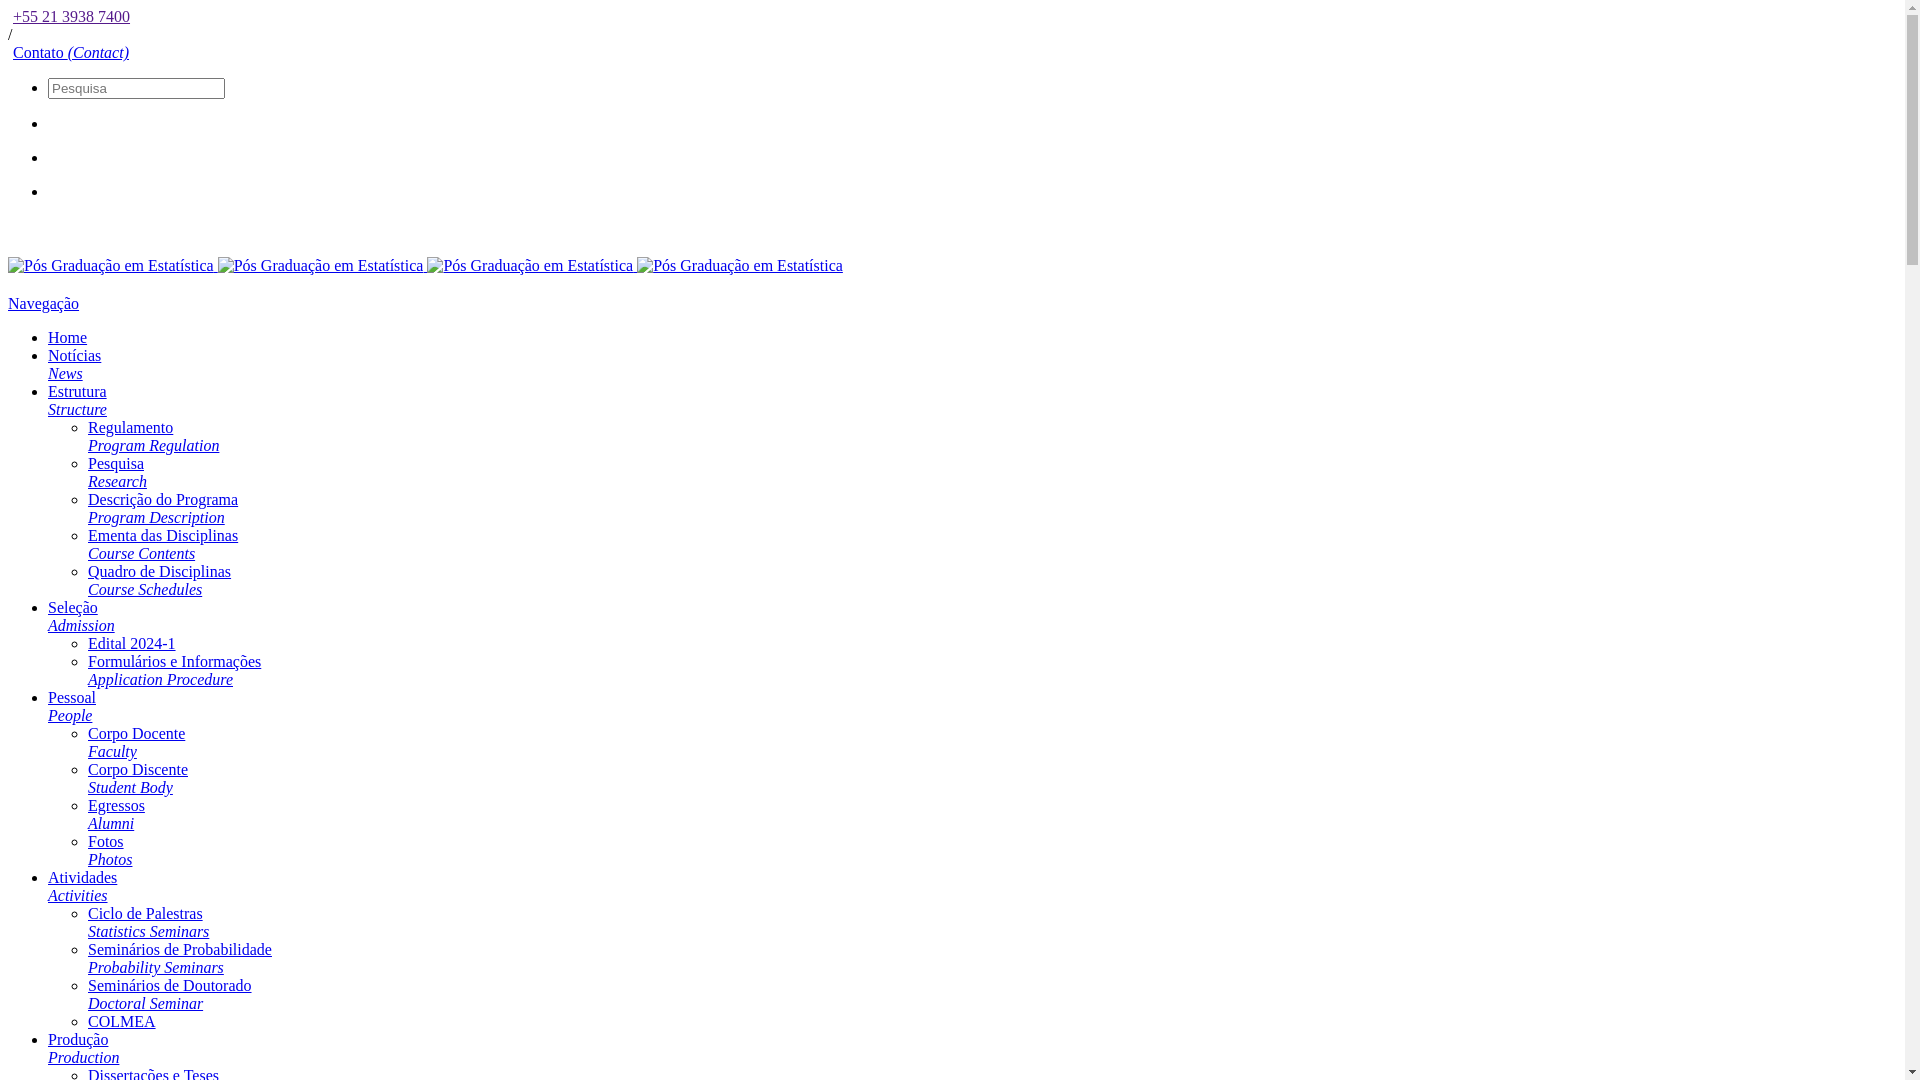 The height and width of the screenshot is (1080, 1920). Describe the element at coordinates (154, 436) in the screenshot. I see `Regulamento
Program Regulation` at that location.